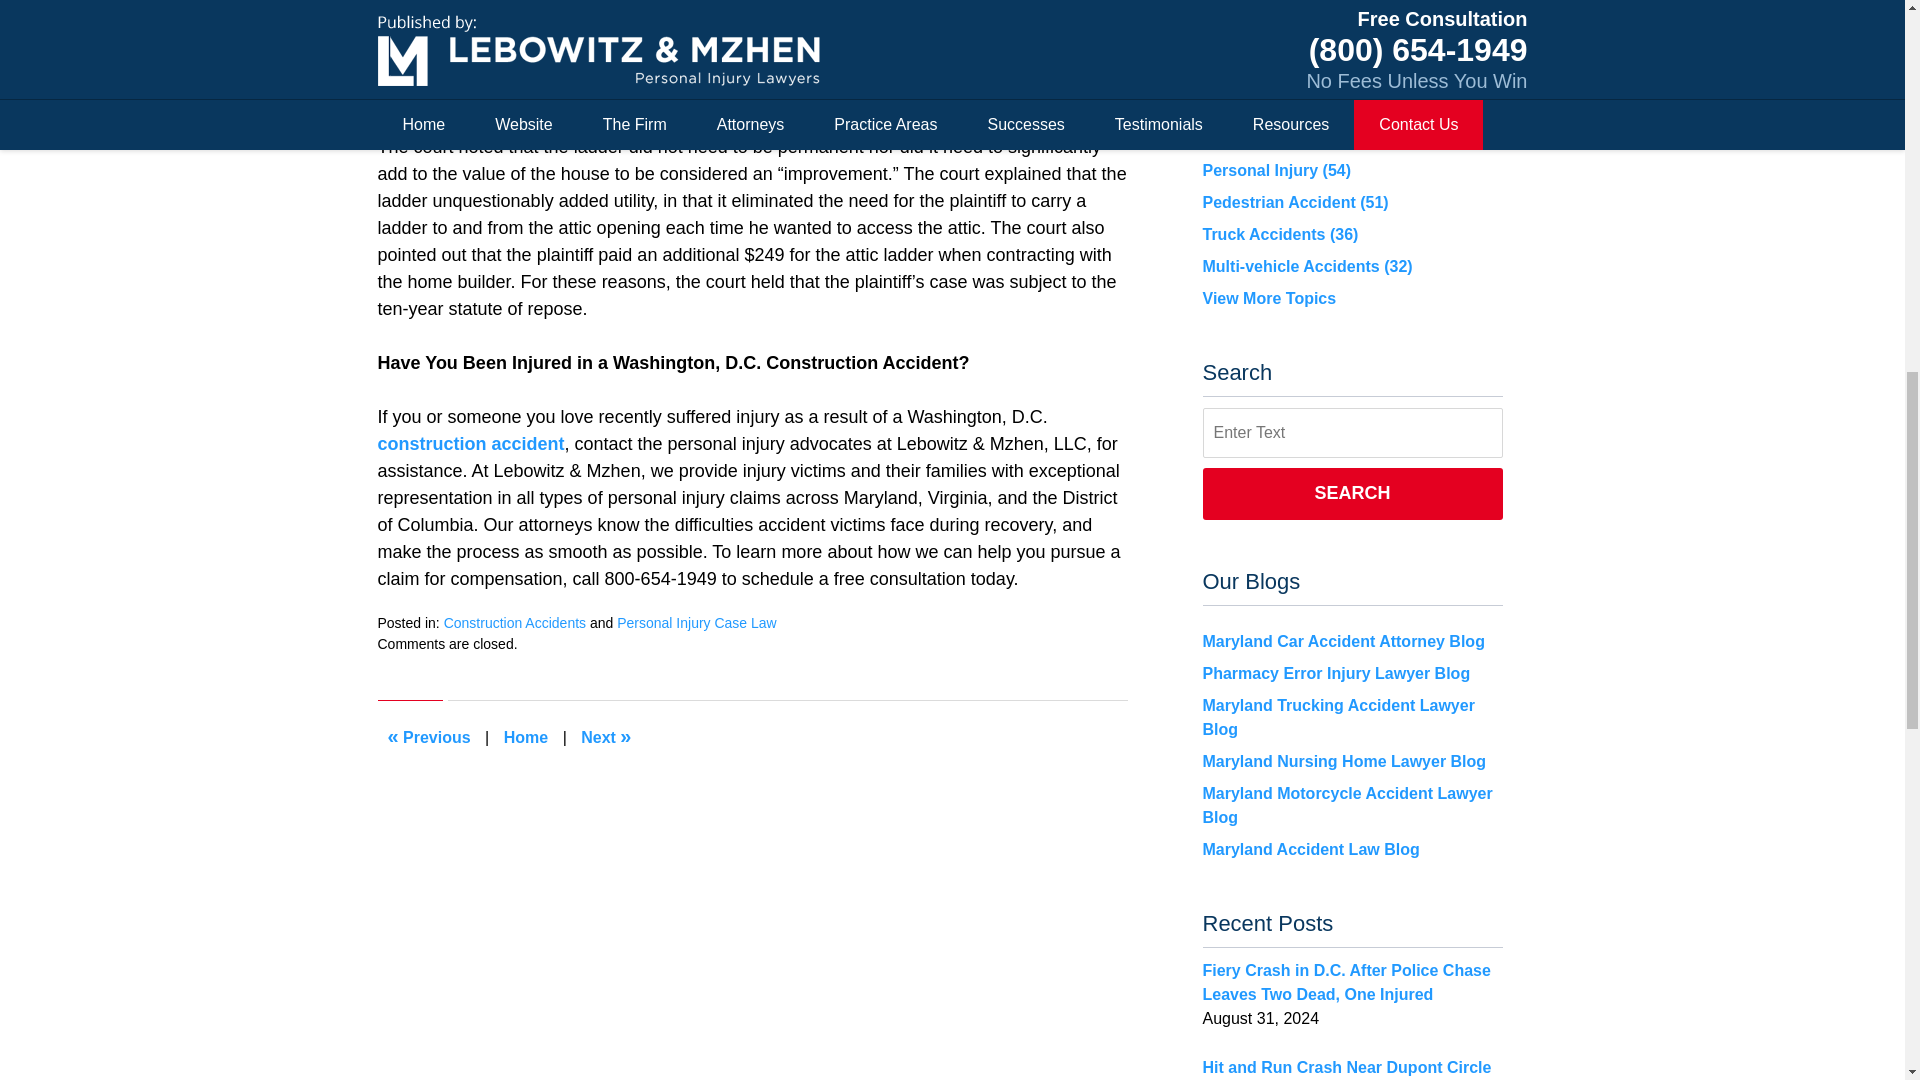 Image resolution: width=1920 pixels, height=1080 pixels. I want to click on Personal Injury Case Law, so click(696, 622).